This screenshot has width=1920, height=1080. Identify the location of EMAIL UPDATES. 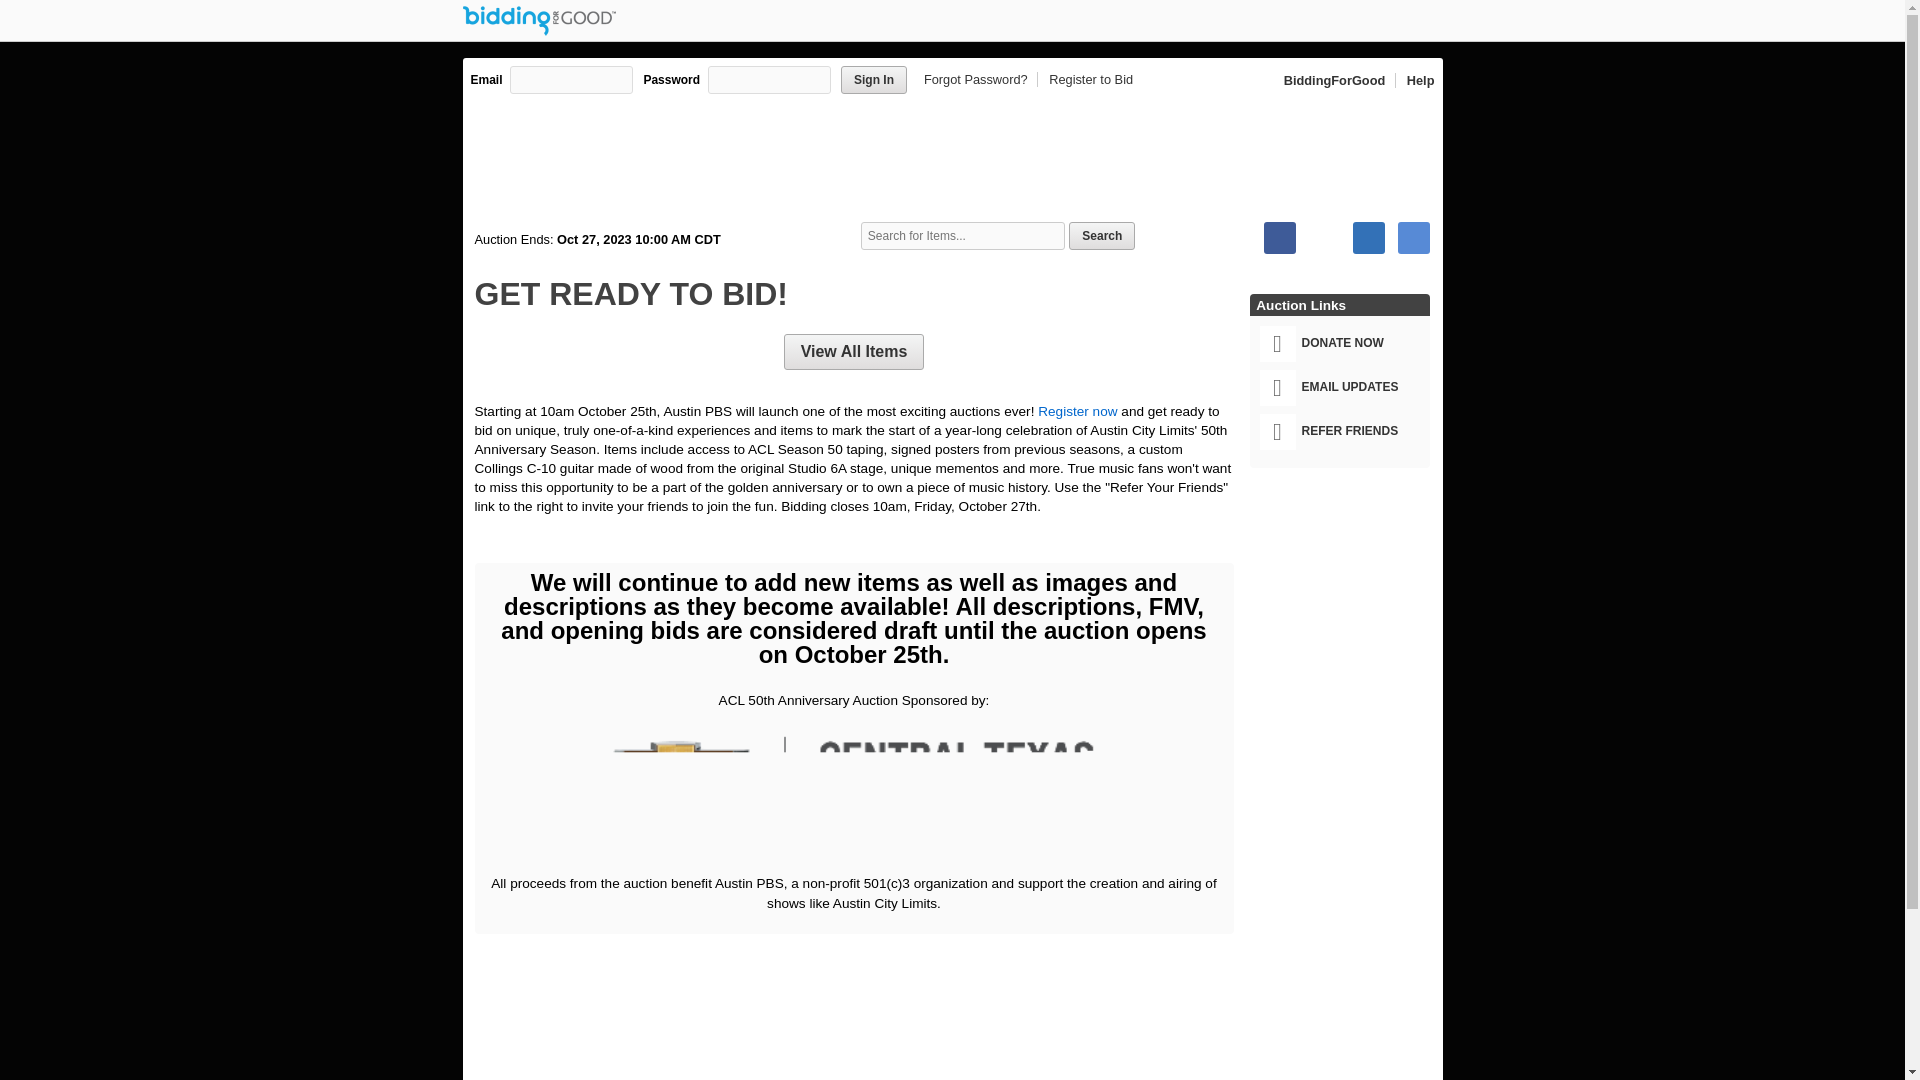
(1344, 388).